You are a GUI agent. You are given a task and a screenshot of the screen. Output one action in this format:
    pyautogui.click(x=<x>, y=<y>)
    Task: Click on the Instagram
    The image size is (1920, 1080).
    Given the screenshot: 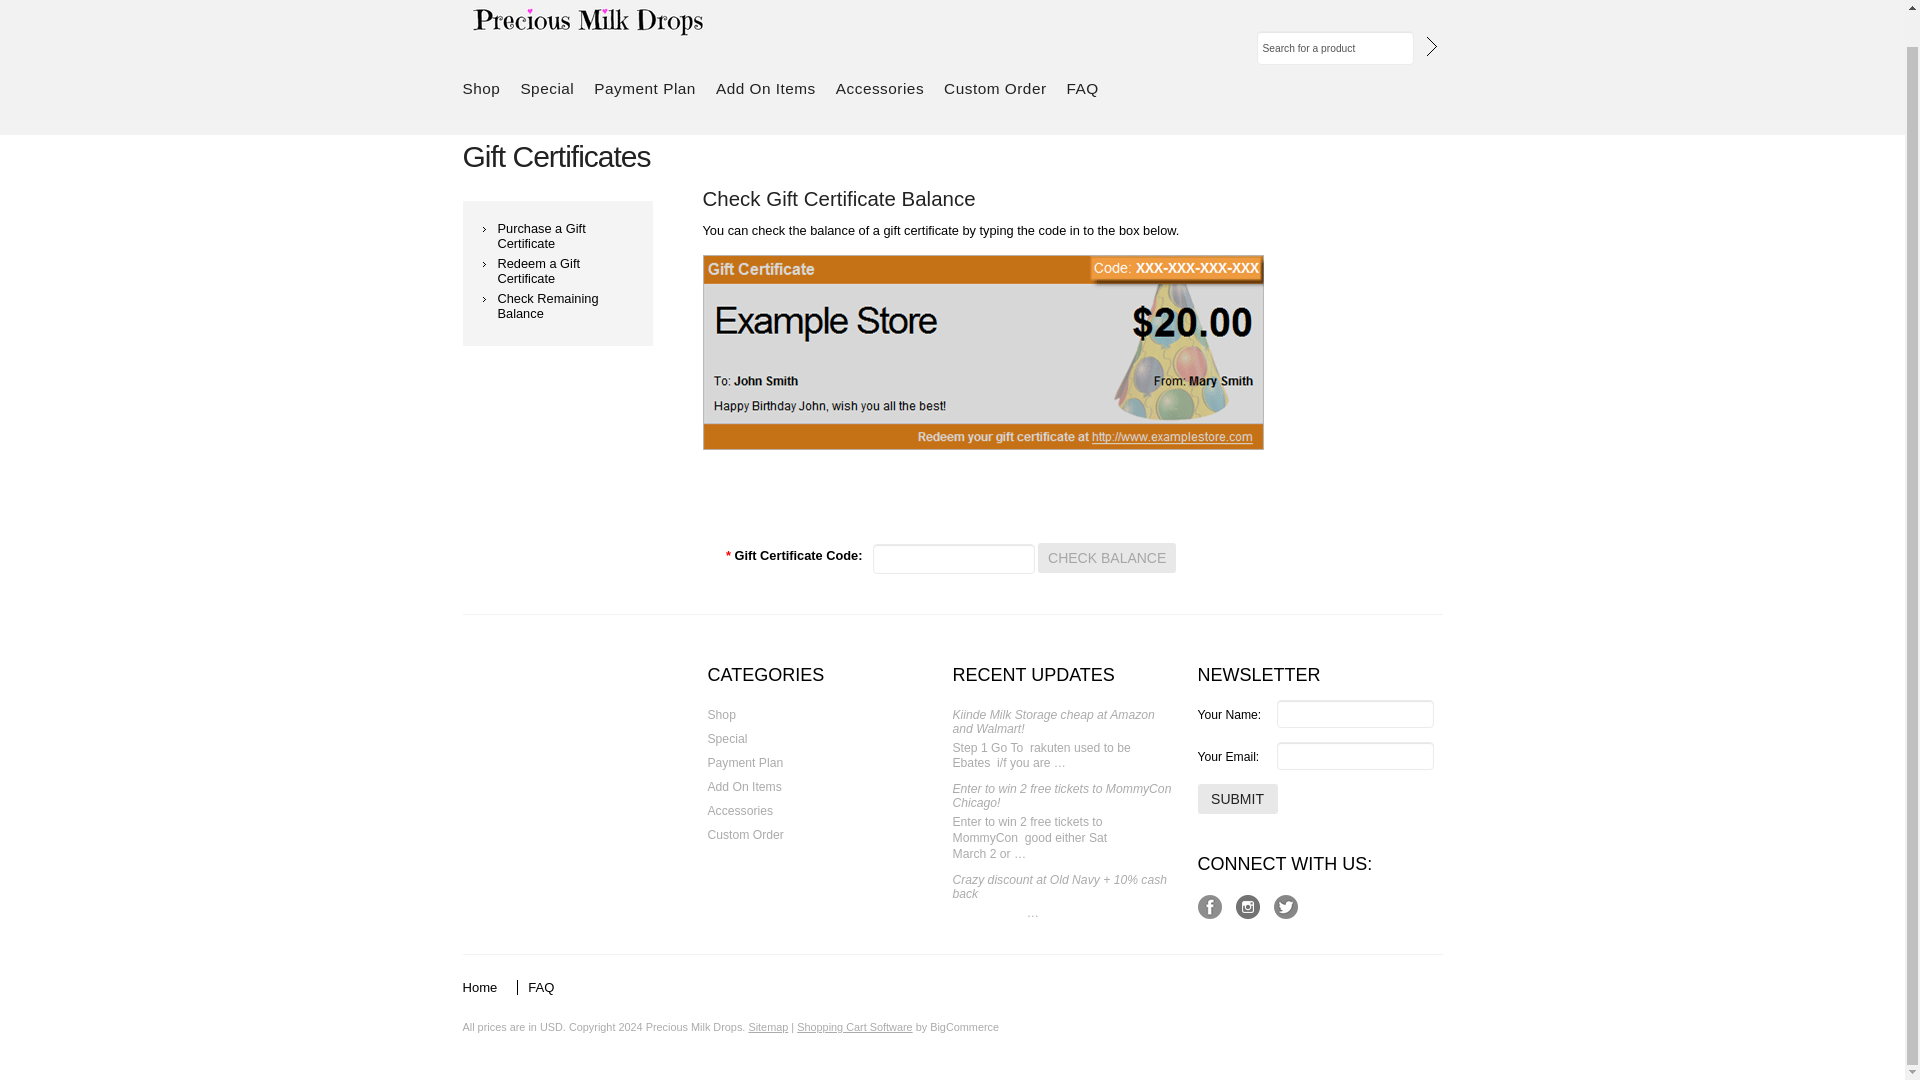 What is the action you would take?
    pyautogui.click(x=1248, y=908)
    